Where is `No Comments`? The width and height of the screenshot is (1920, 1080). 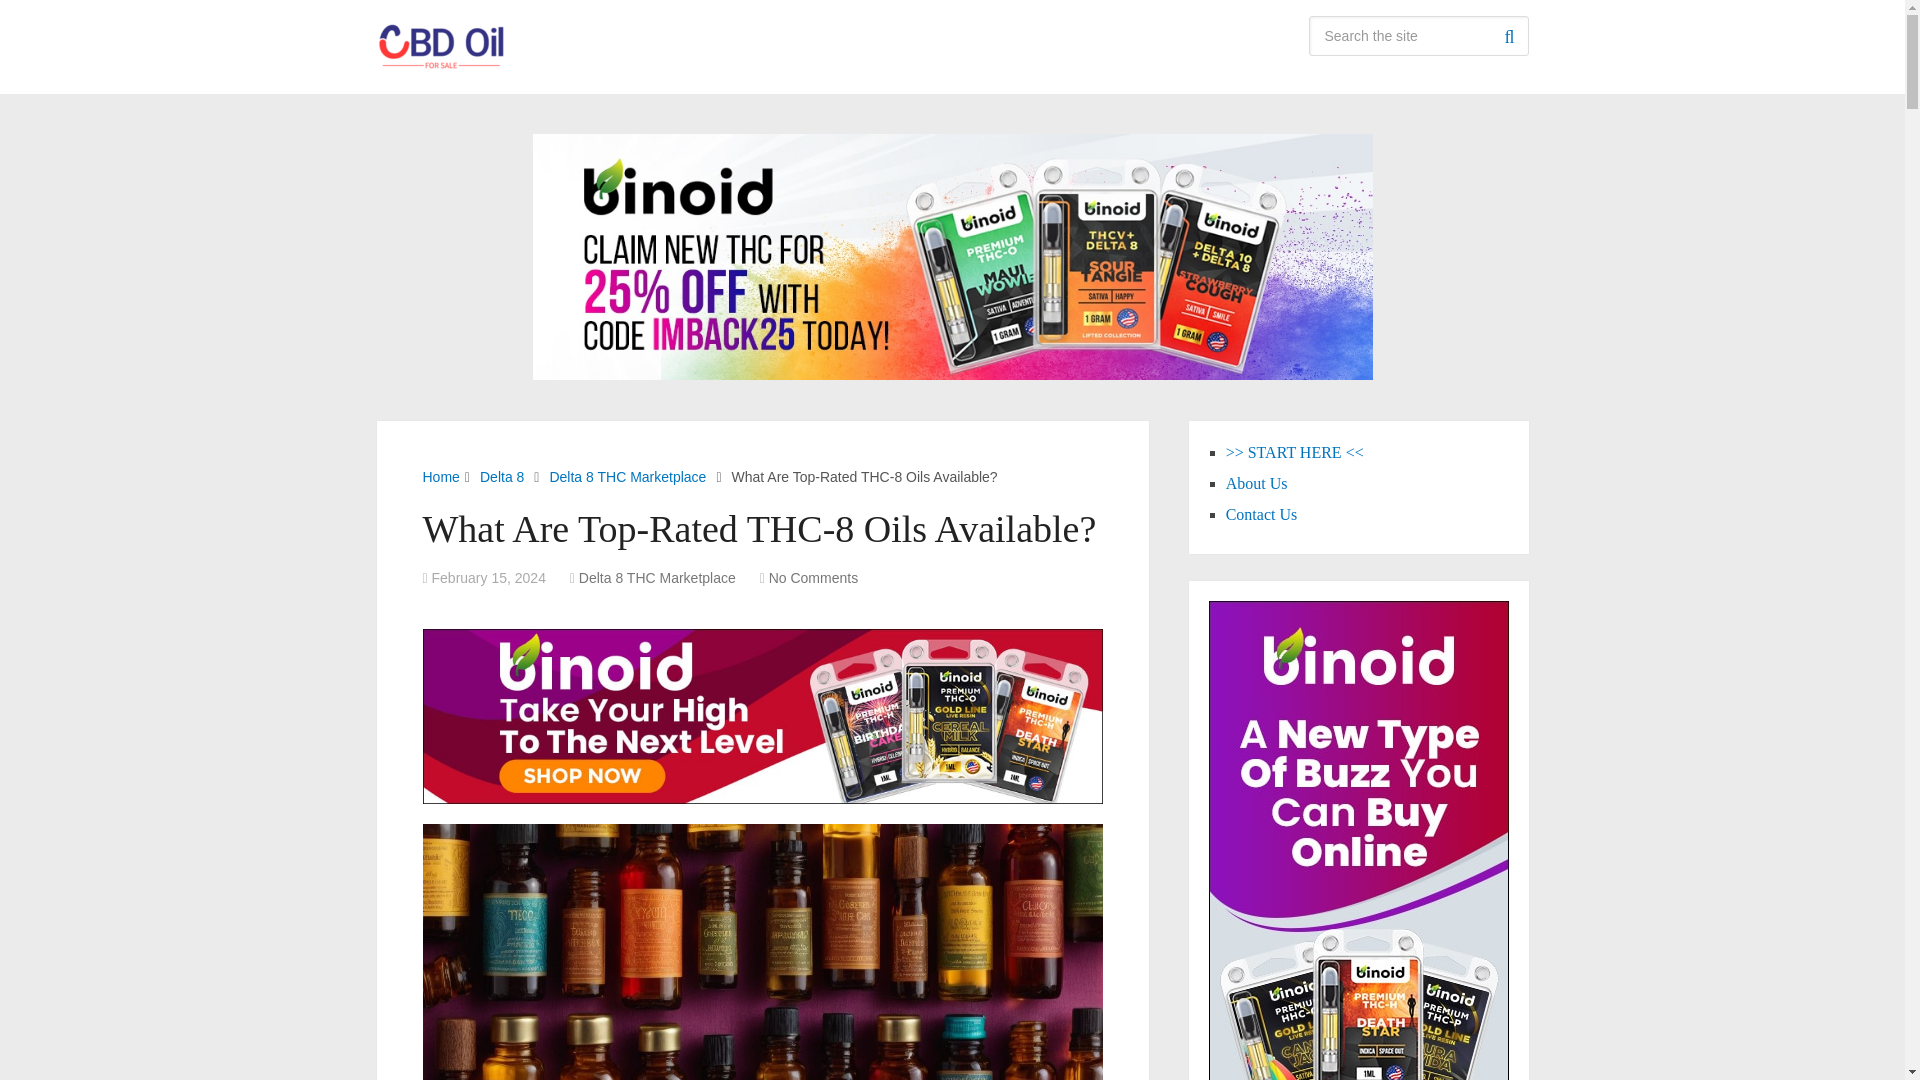 No Comments is located at coordinates (814, 578).